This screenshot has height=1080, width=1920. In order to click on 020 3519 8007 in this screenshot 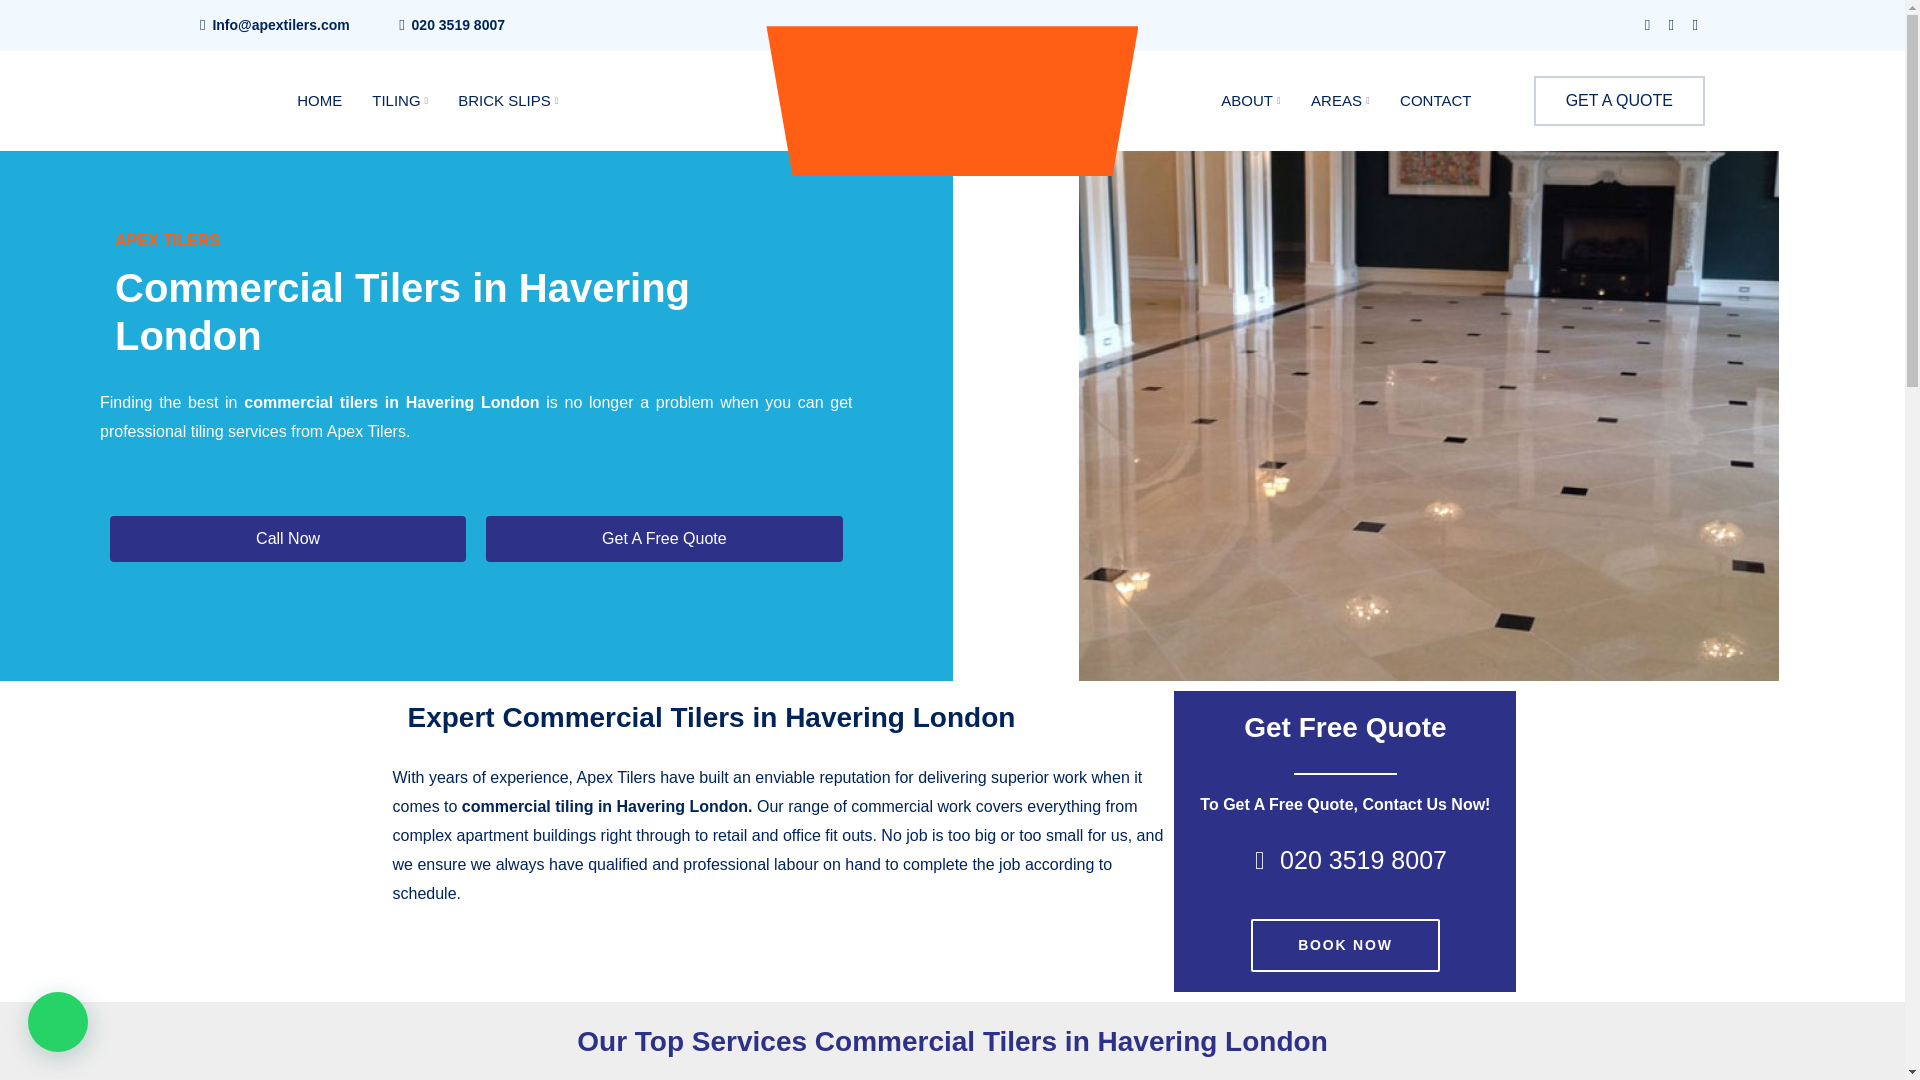, I will do `click(458, 25)`.